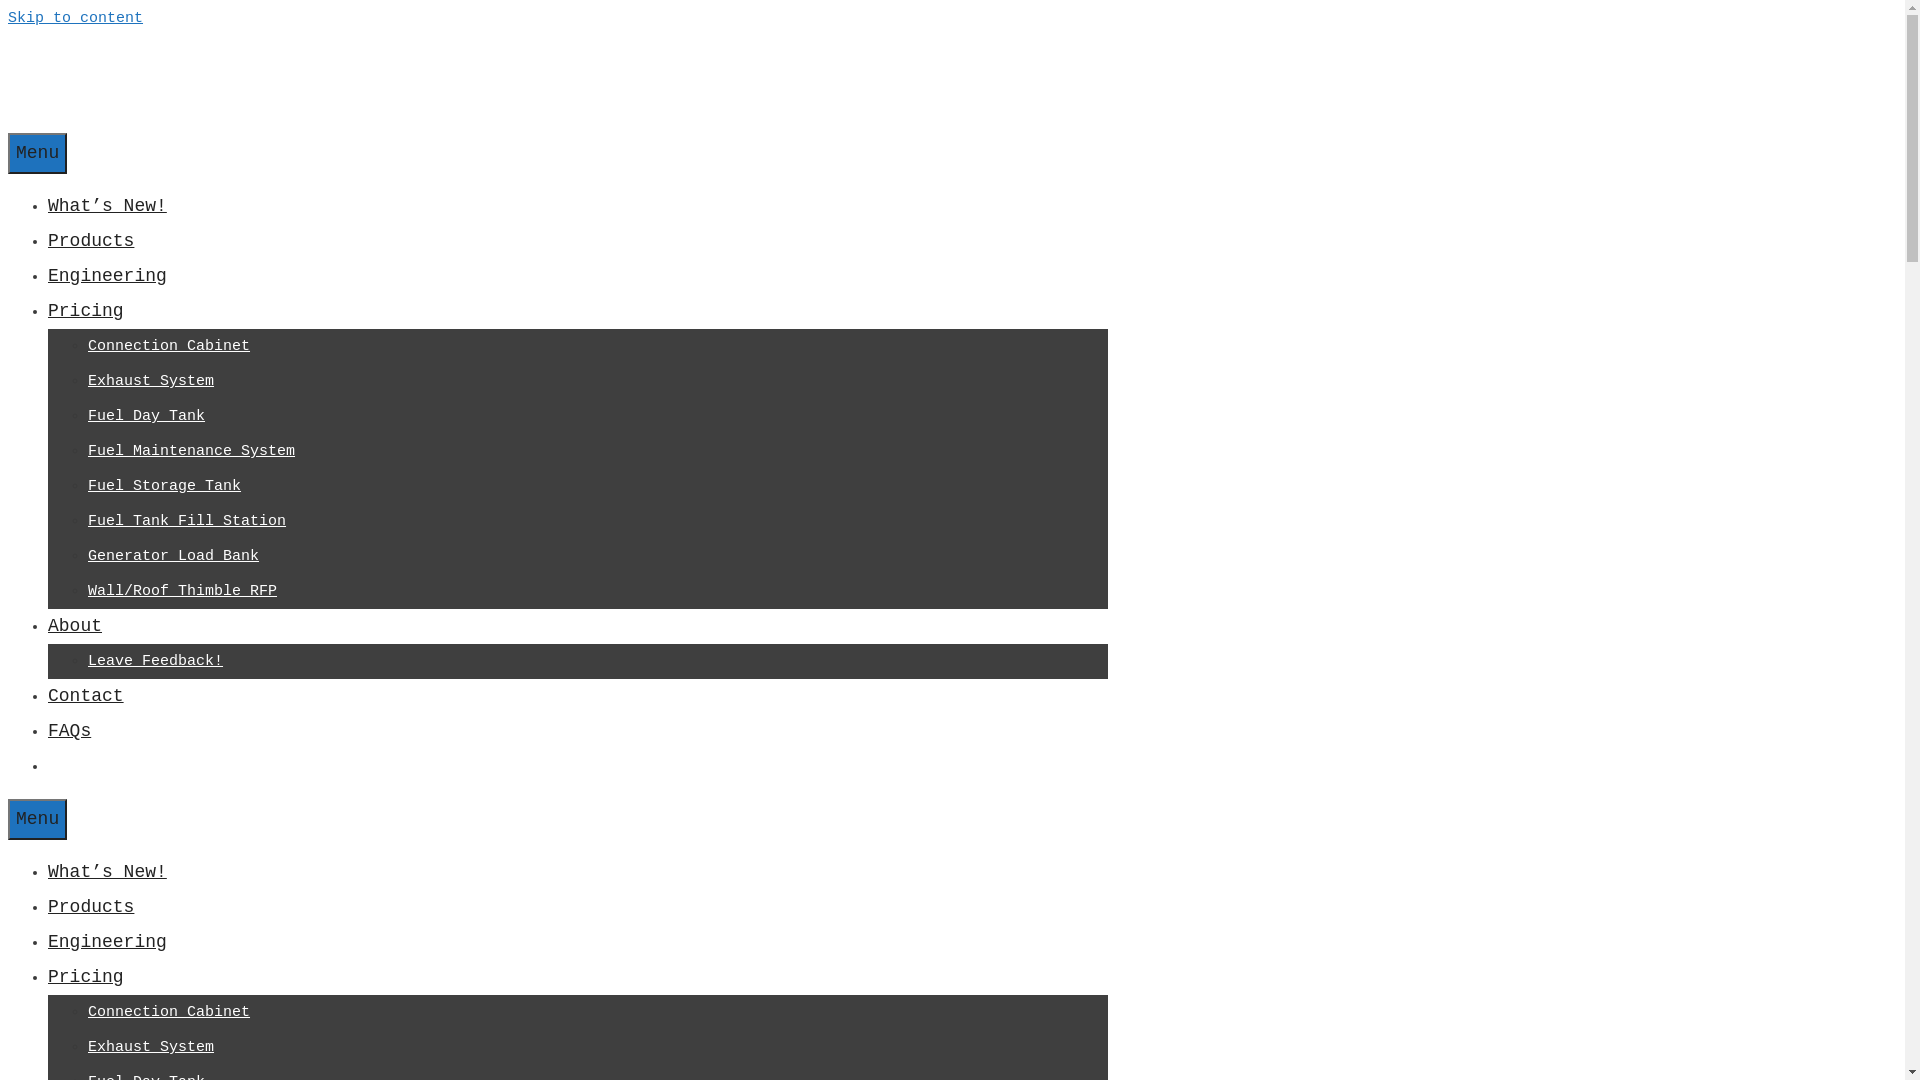 The image size is (1920, 1080). What do you see at coordinates (70, 731) in the screenshot?
I see `FAQs` at bounding box center [70, 731].